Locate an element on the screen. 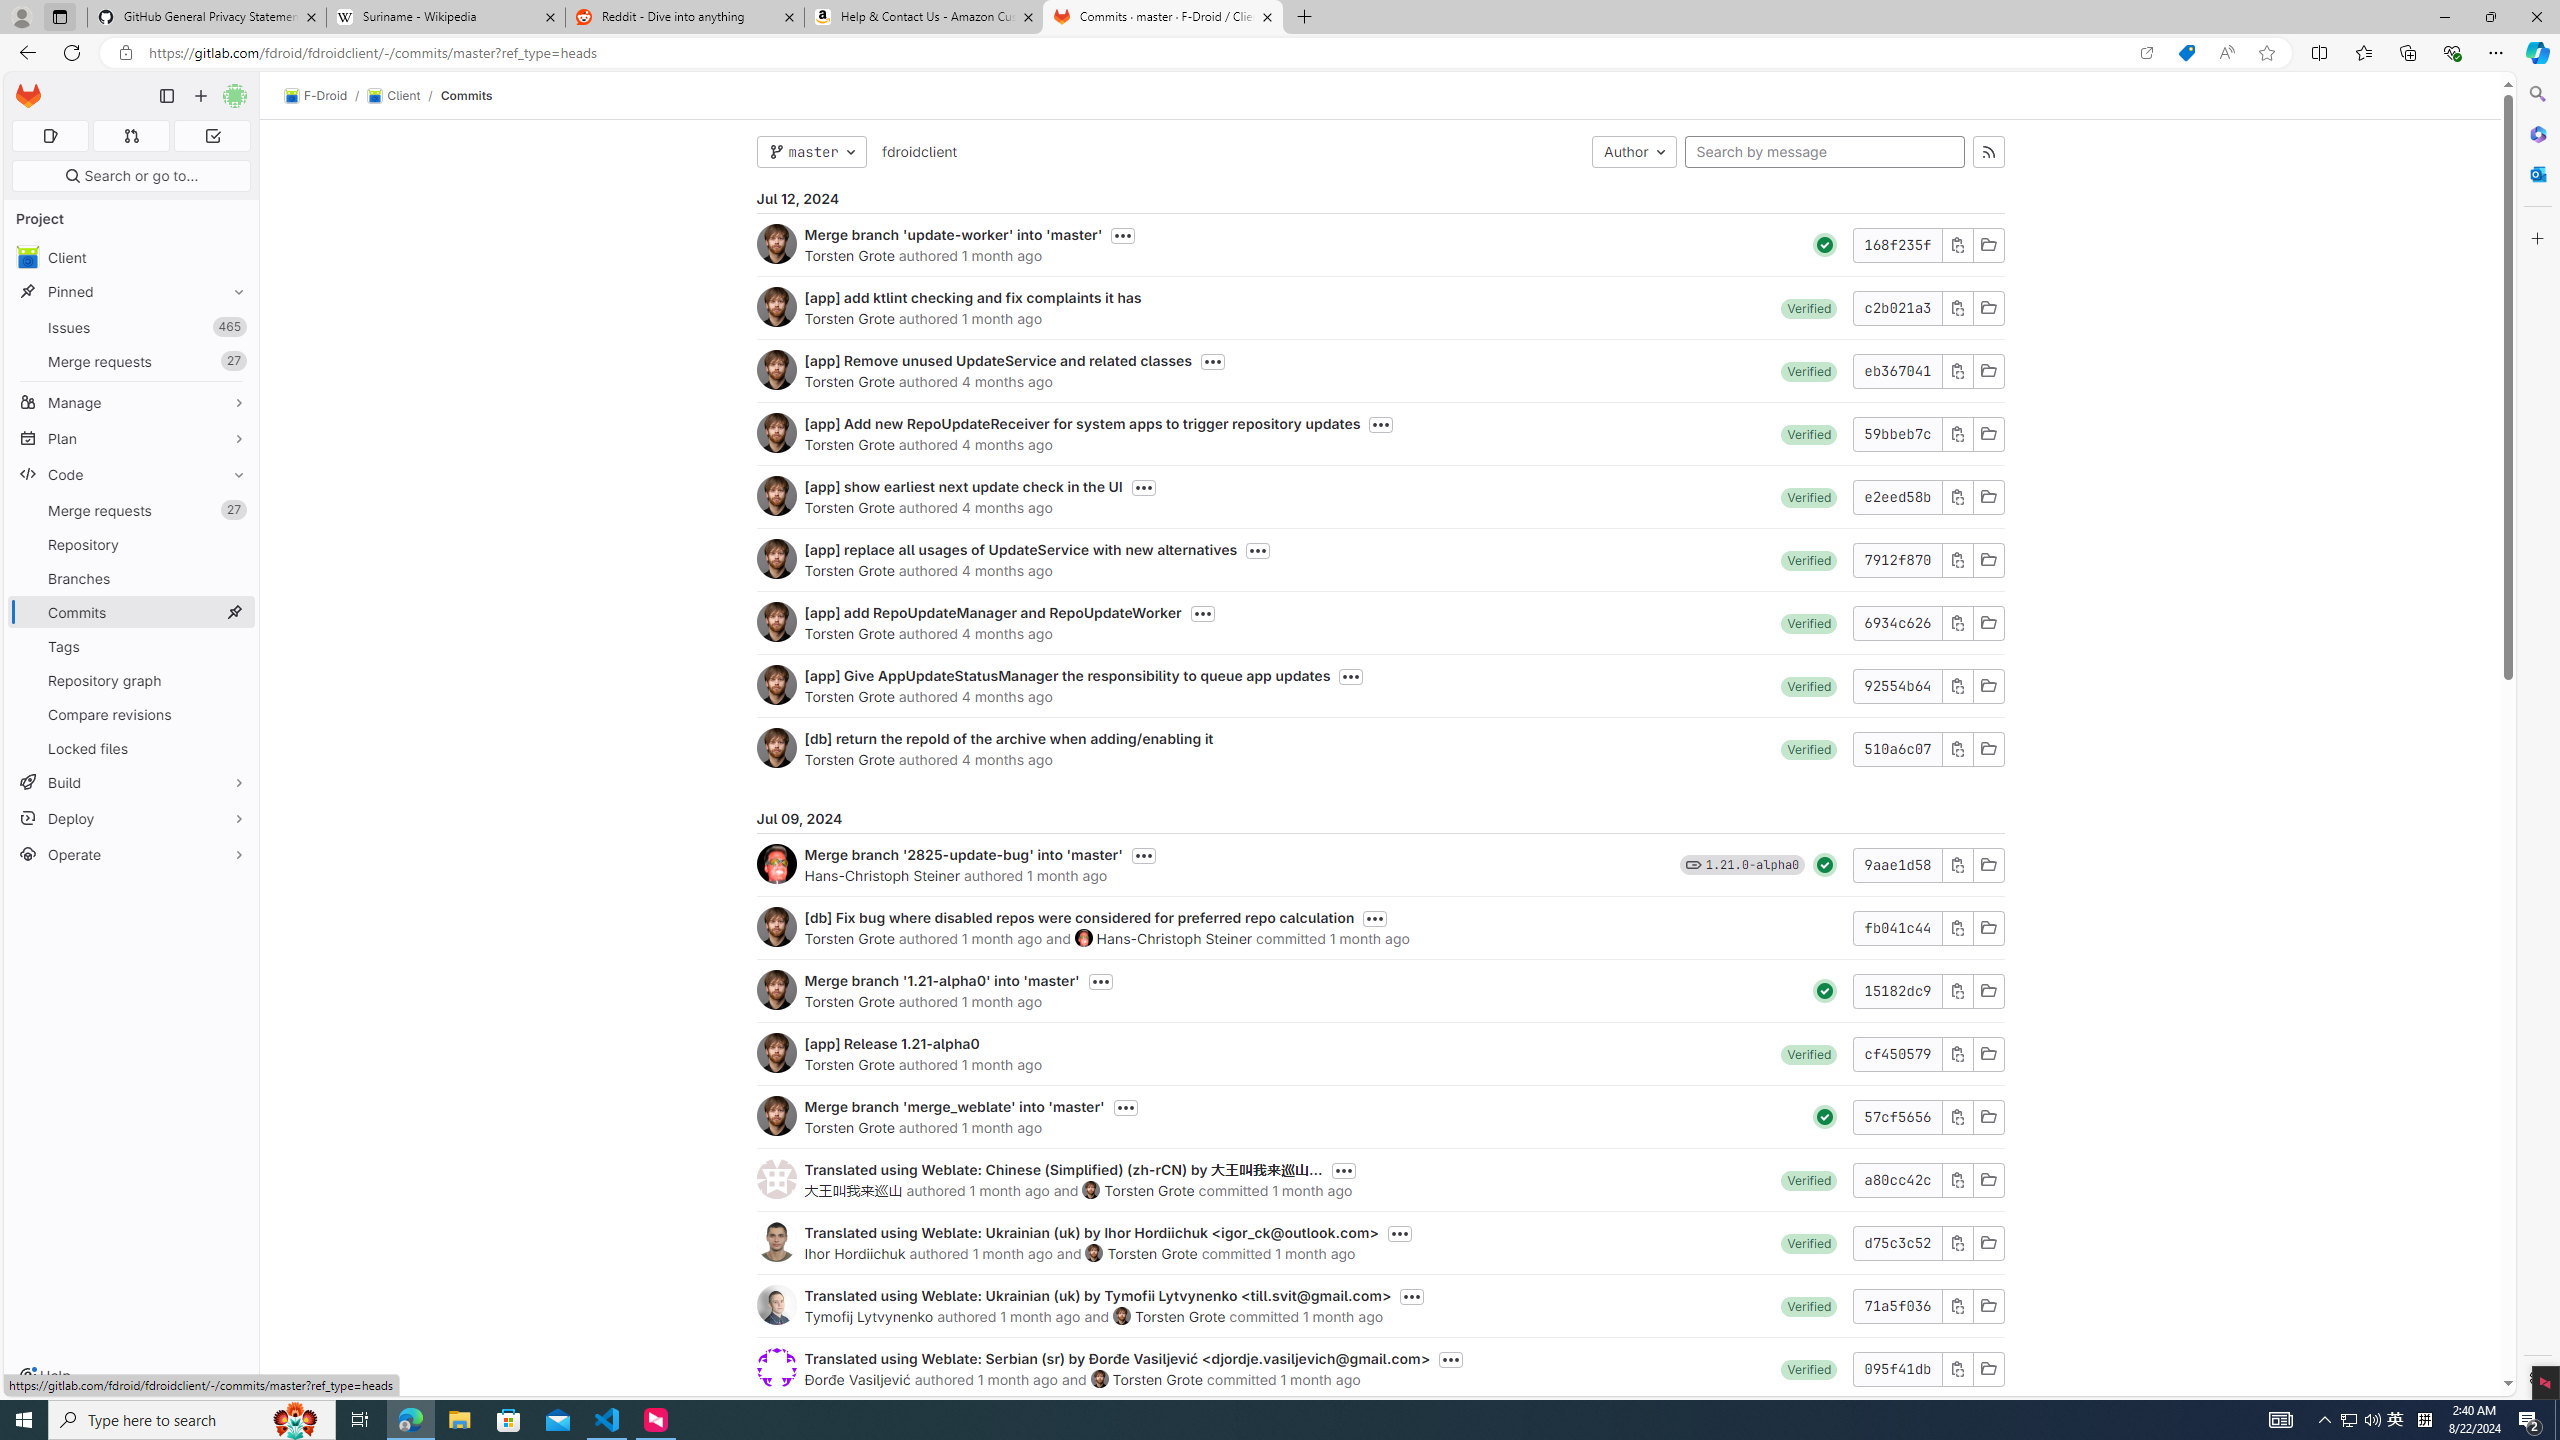  F-Droid is located at coordinates (316, 96).